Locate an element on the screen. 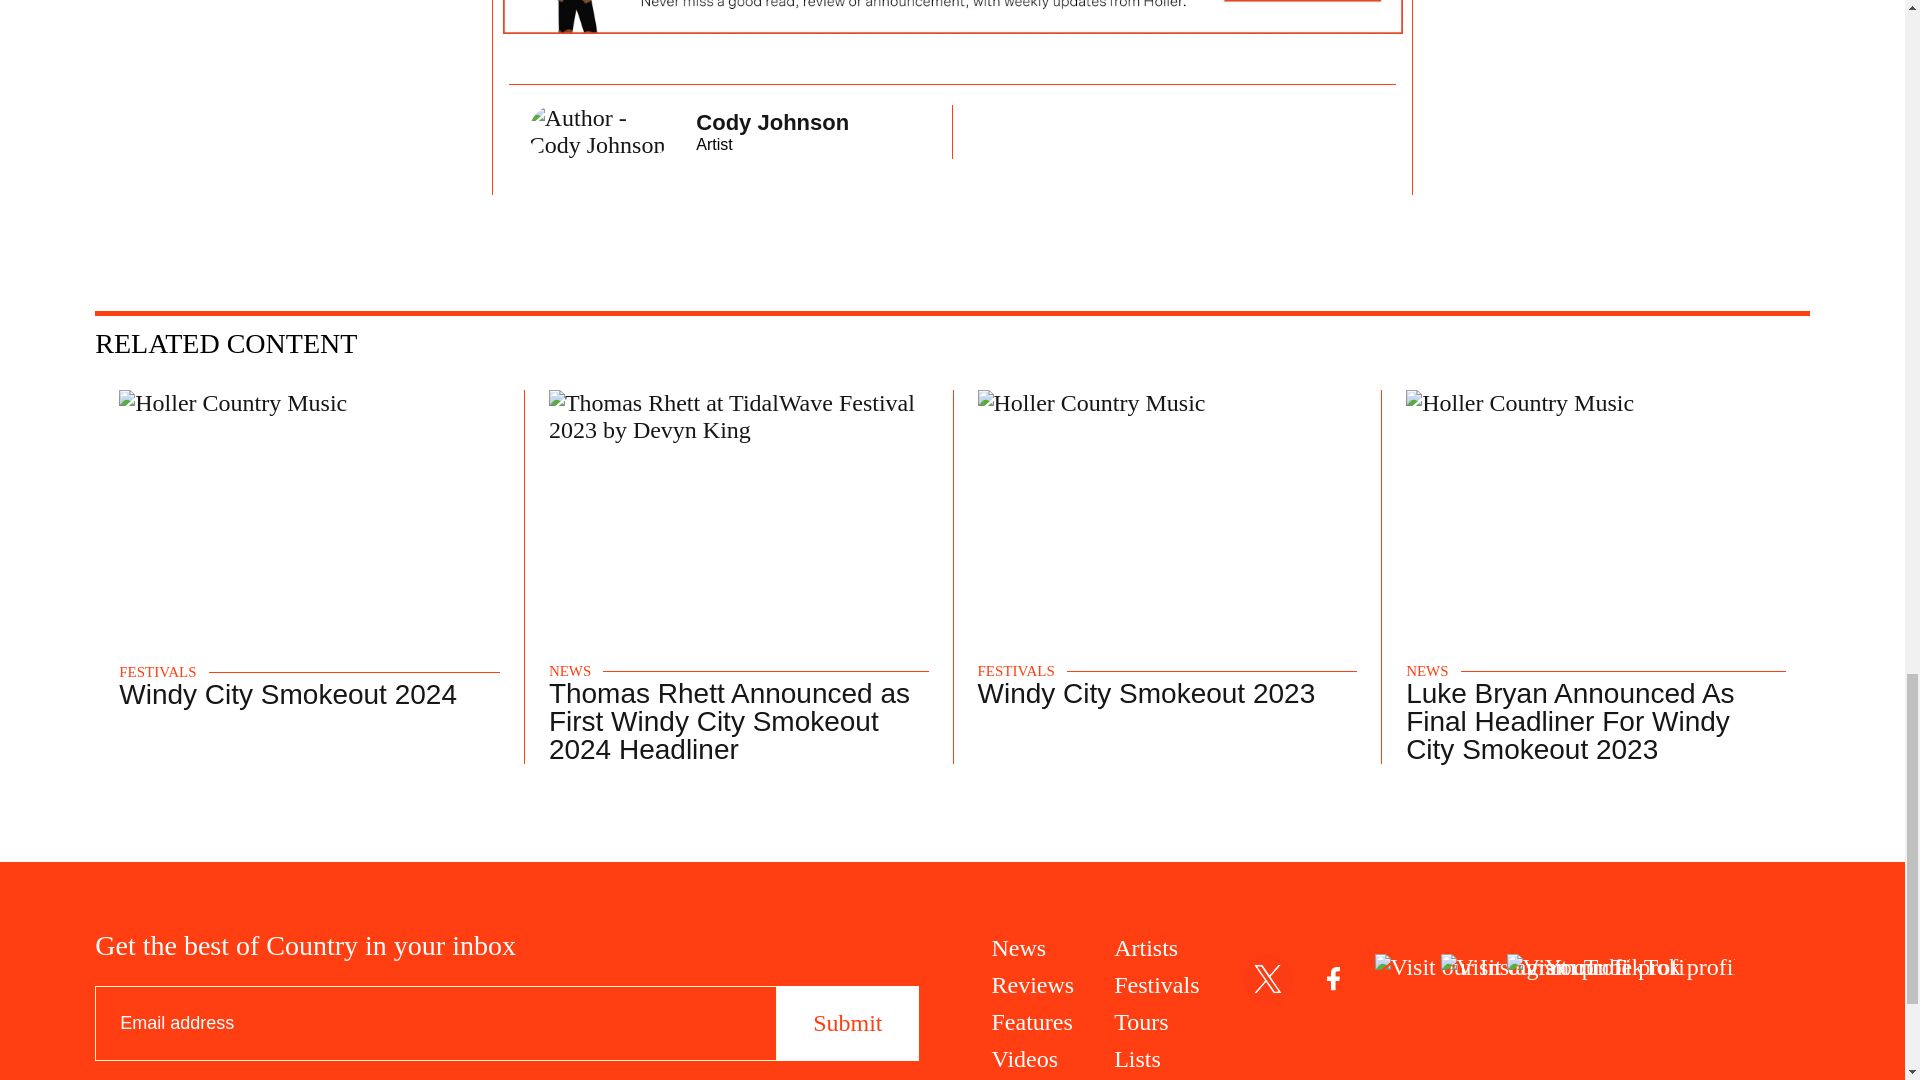  Windy City Smokeout 2023 is located at coordinates (1146, 693).